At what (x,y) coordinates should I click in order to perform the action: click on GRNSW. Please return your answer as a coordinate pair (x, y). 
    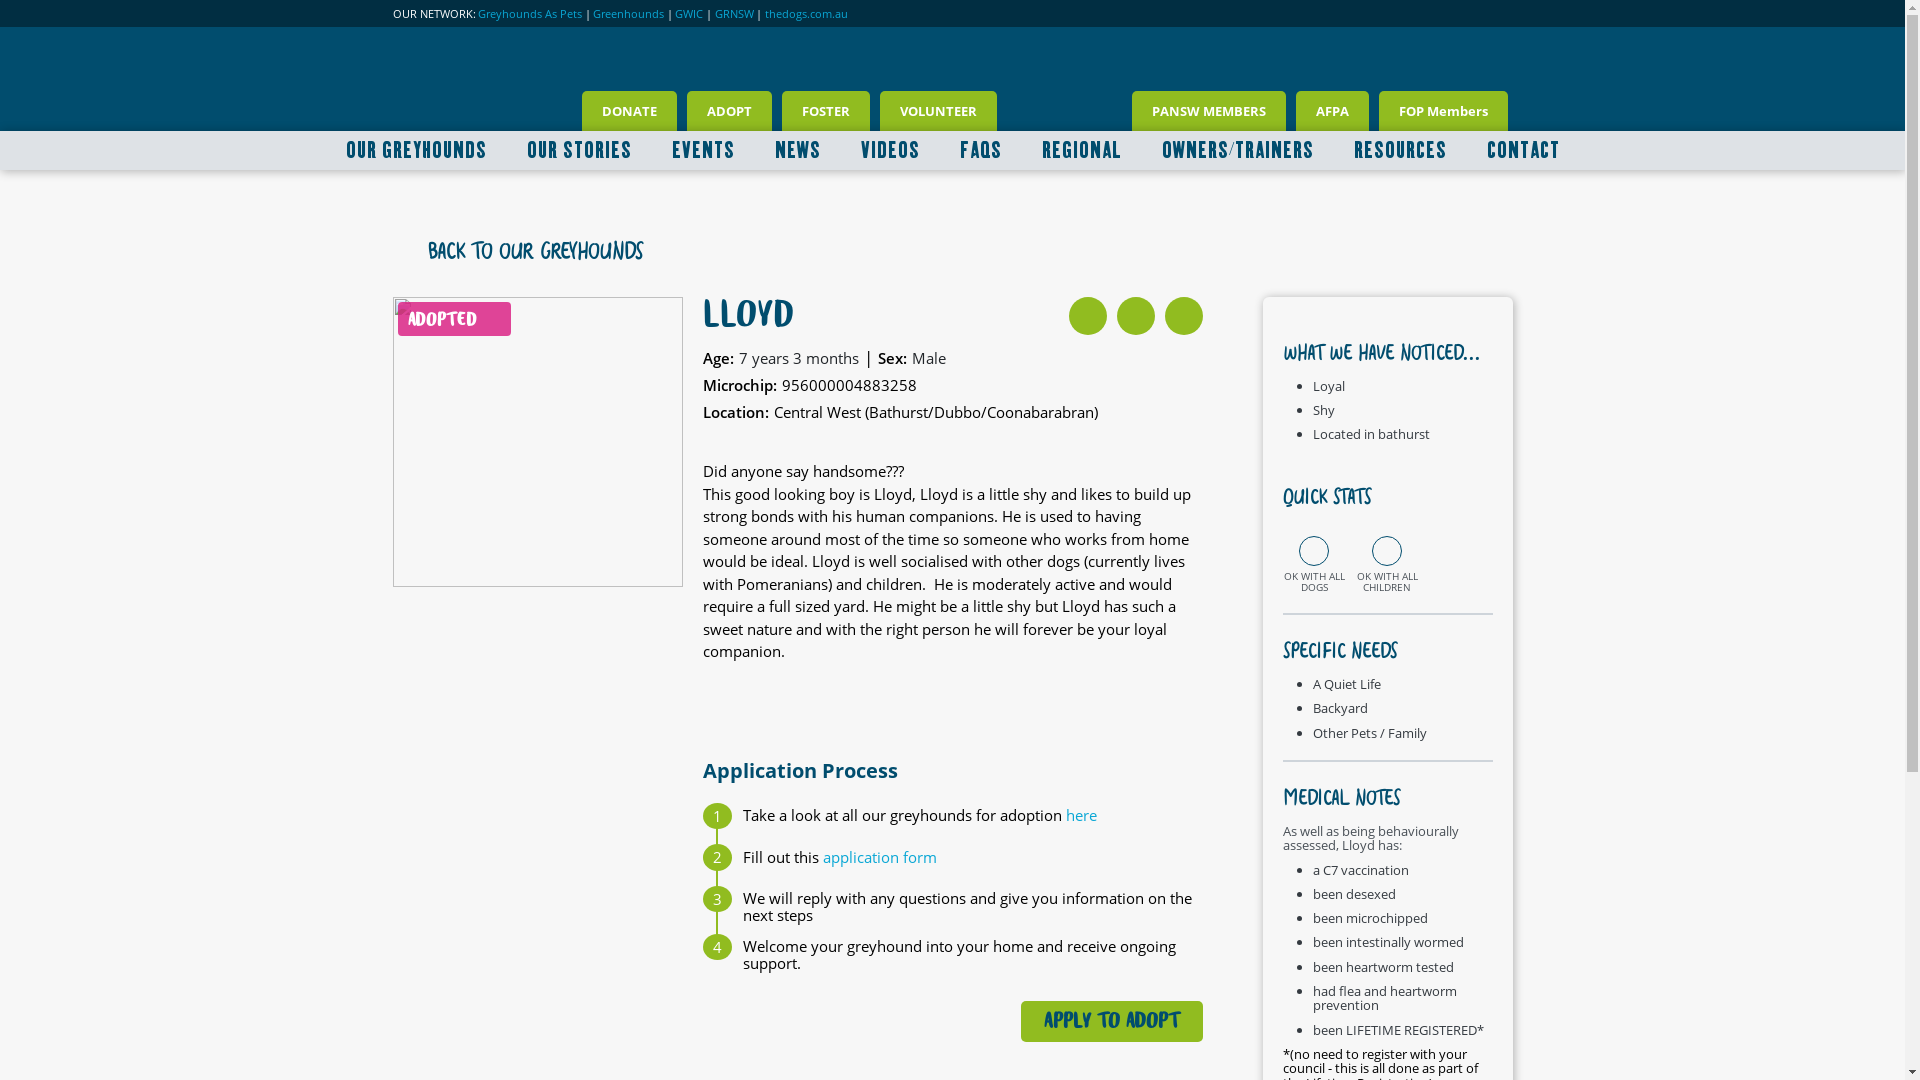
    Looking at the image, I should click on (734, 14).